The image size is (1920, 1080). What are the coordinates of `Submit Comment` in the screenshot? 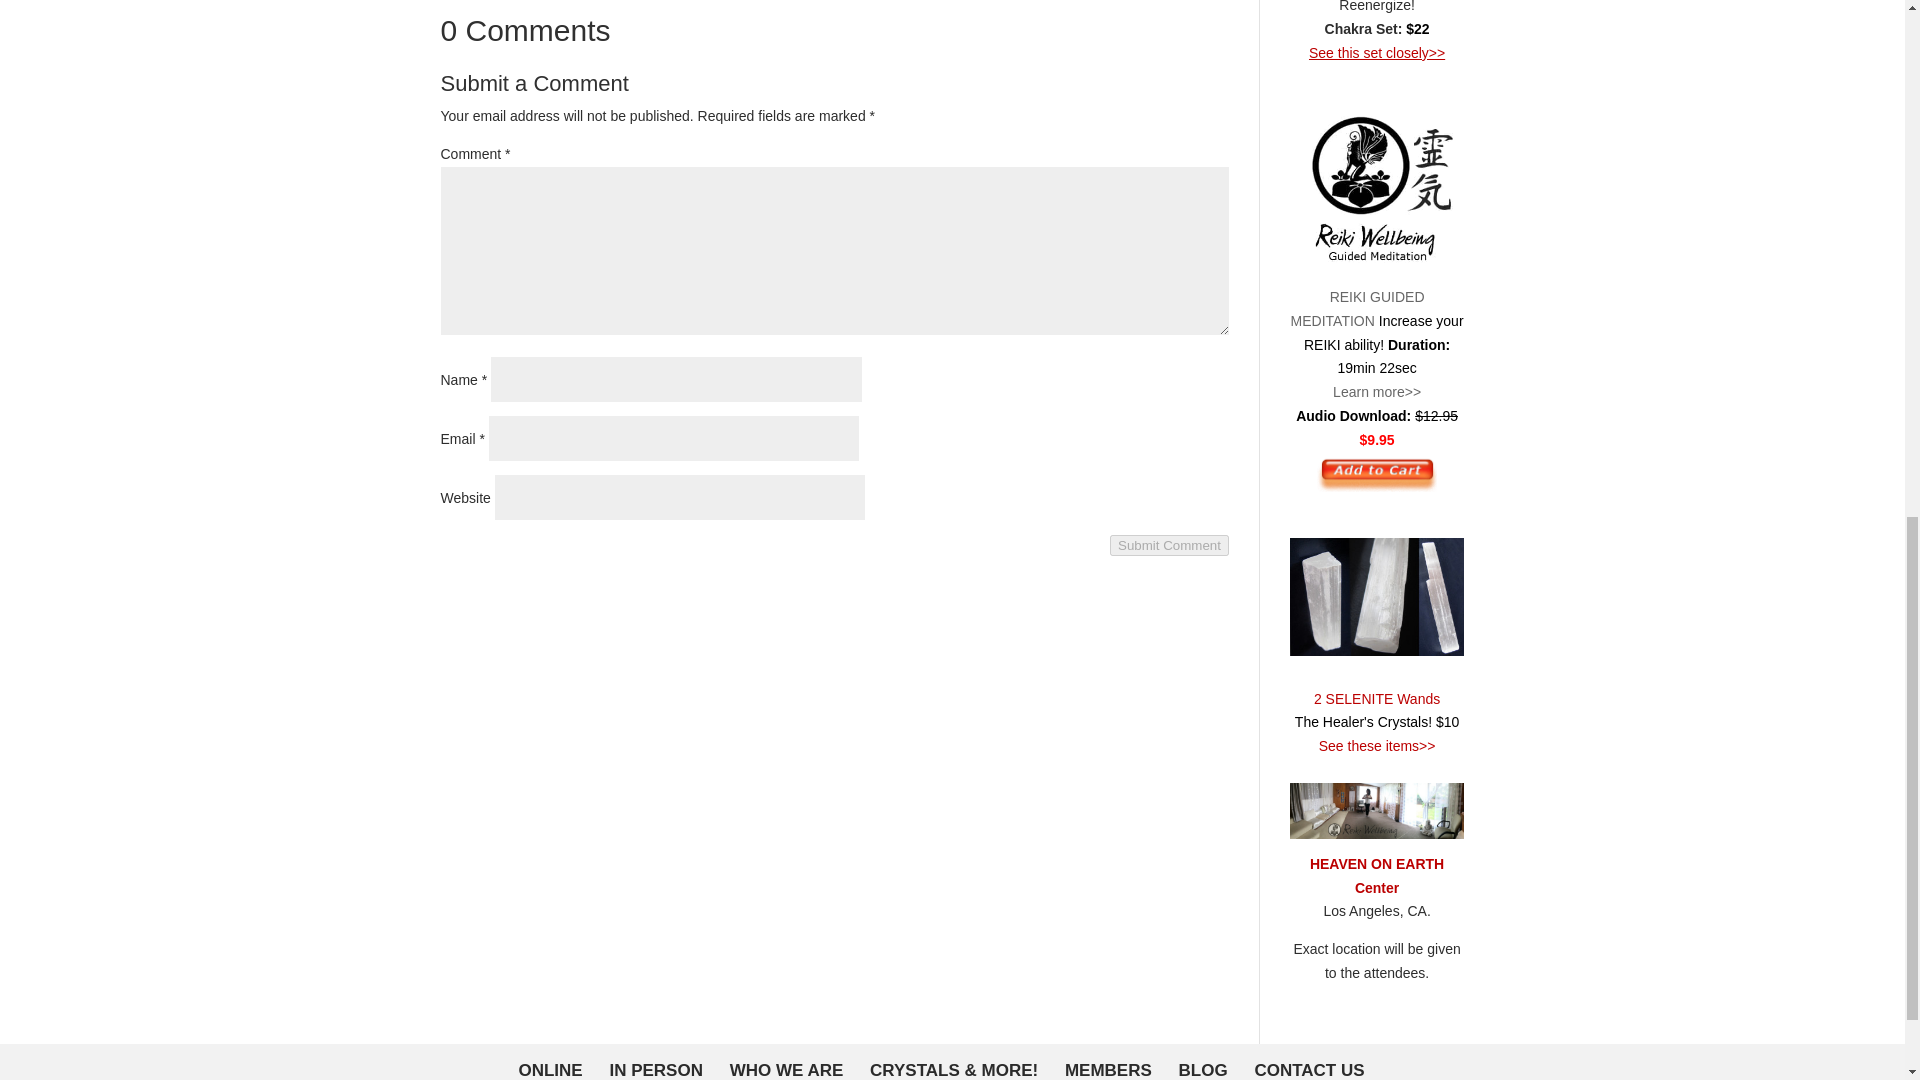 It's located at (1168, 545).